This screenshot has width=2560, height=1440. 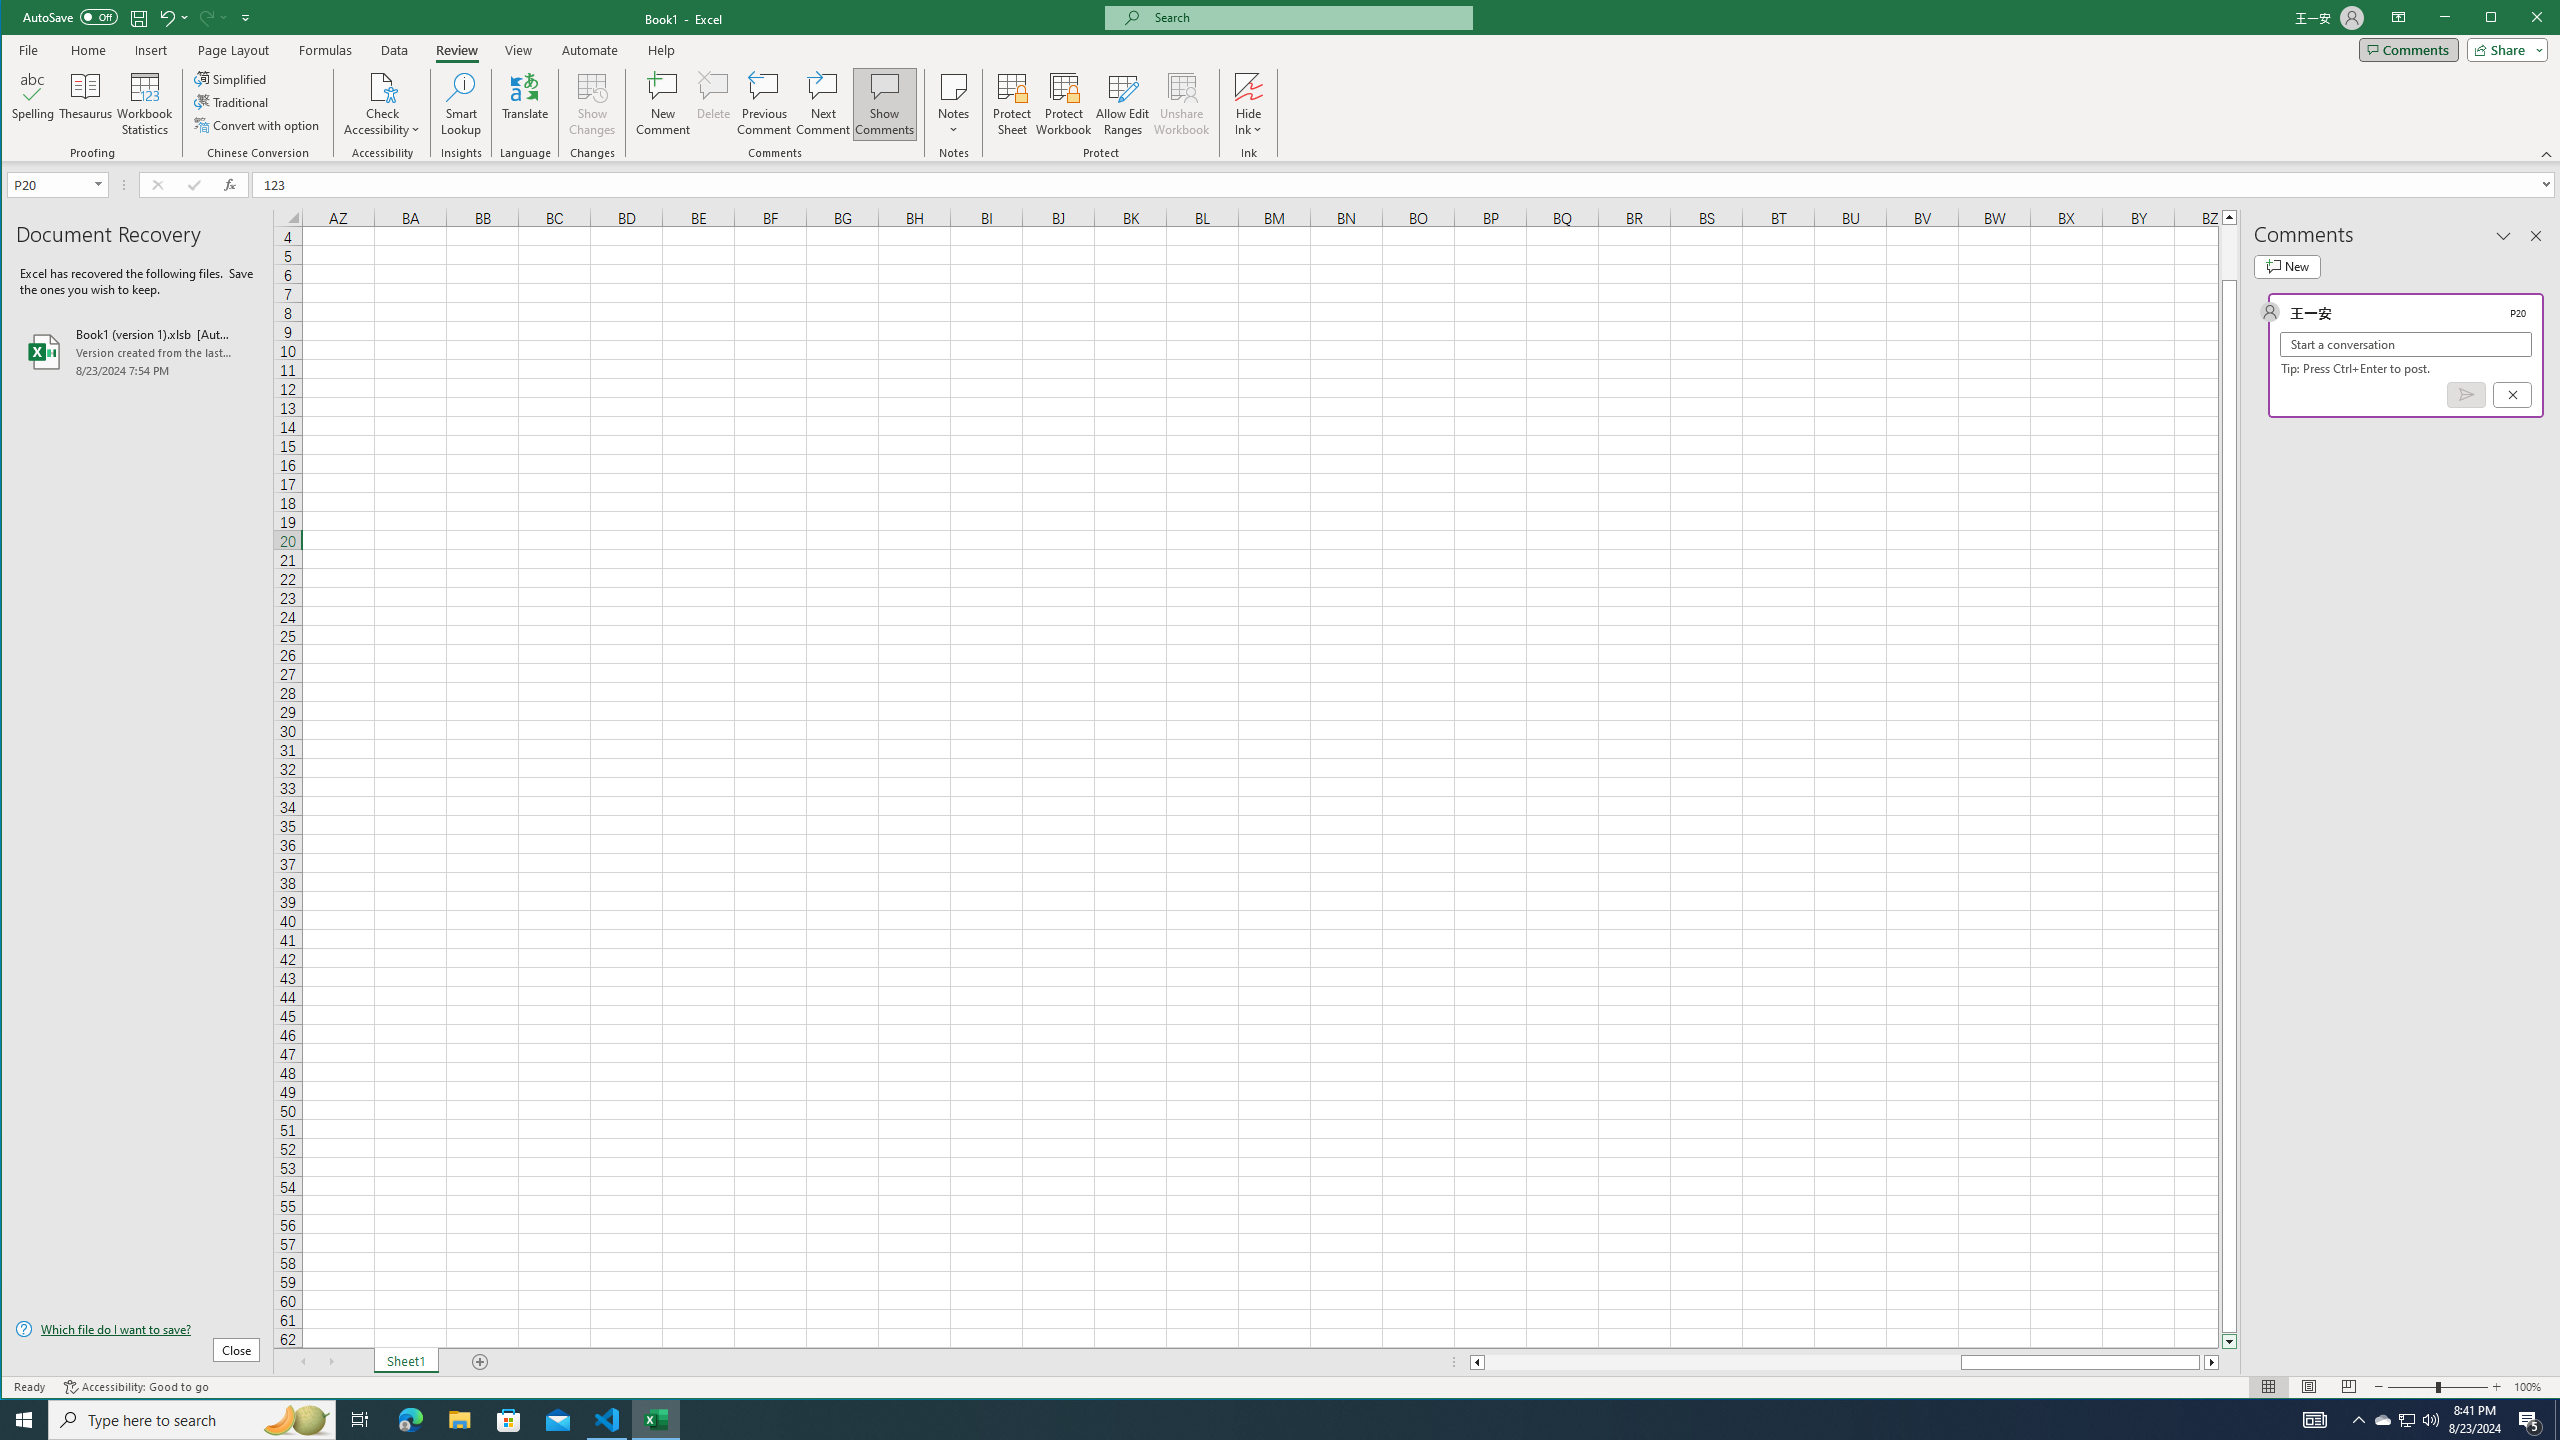 I want to click on Start, so click(x=24, y=1420).